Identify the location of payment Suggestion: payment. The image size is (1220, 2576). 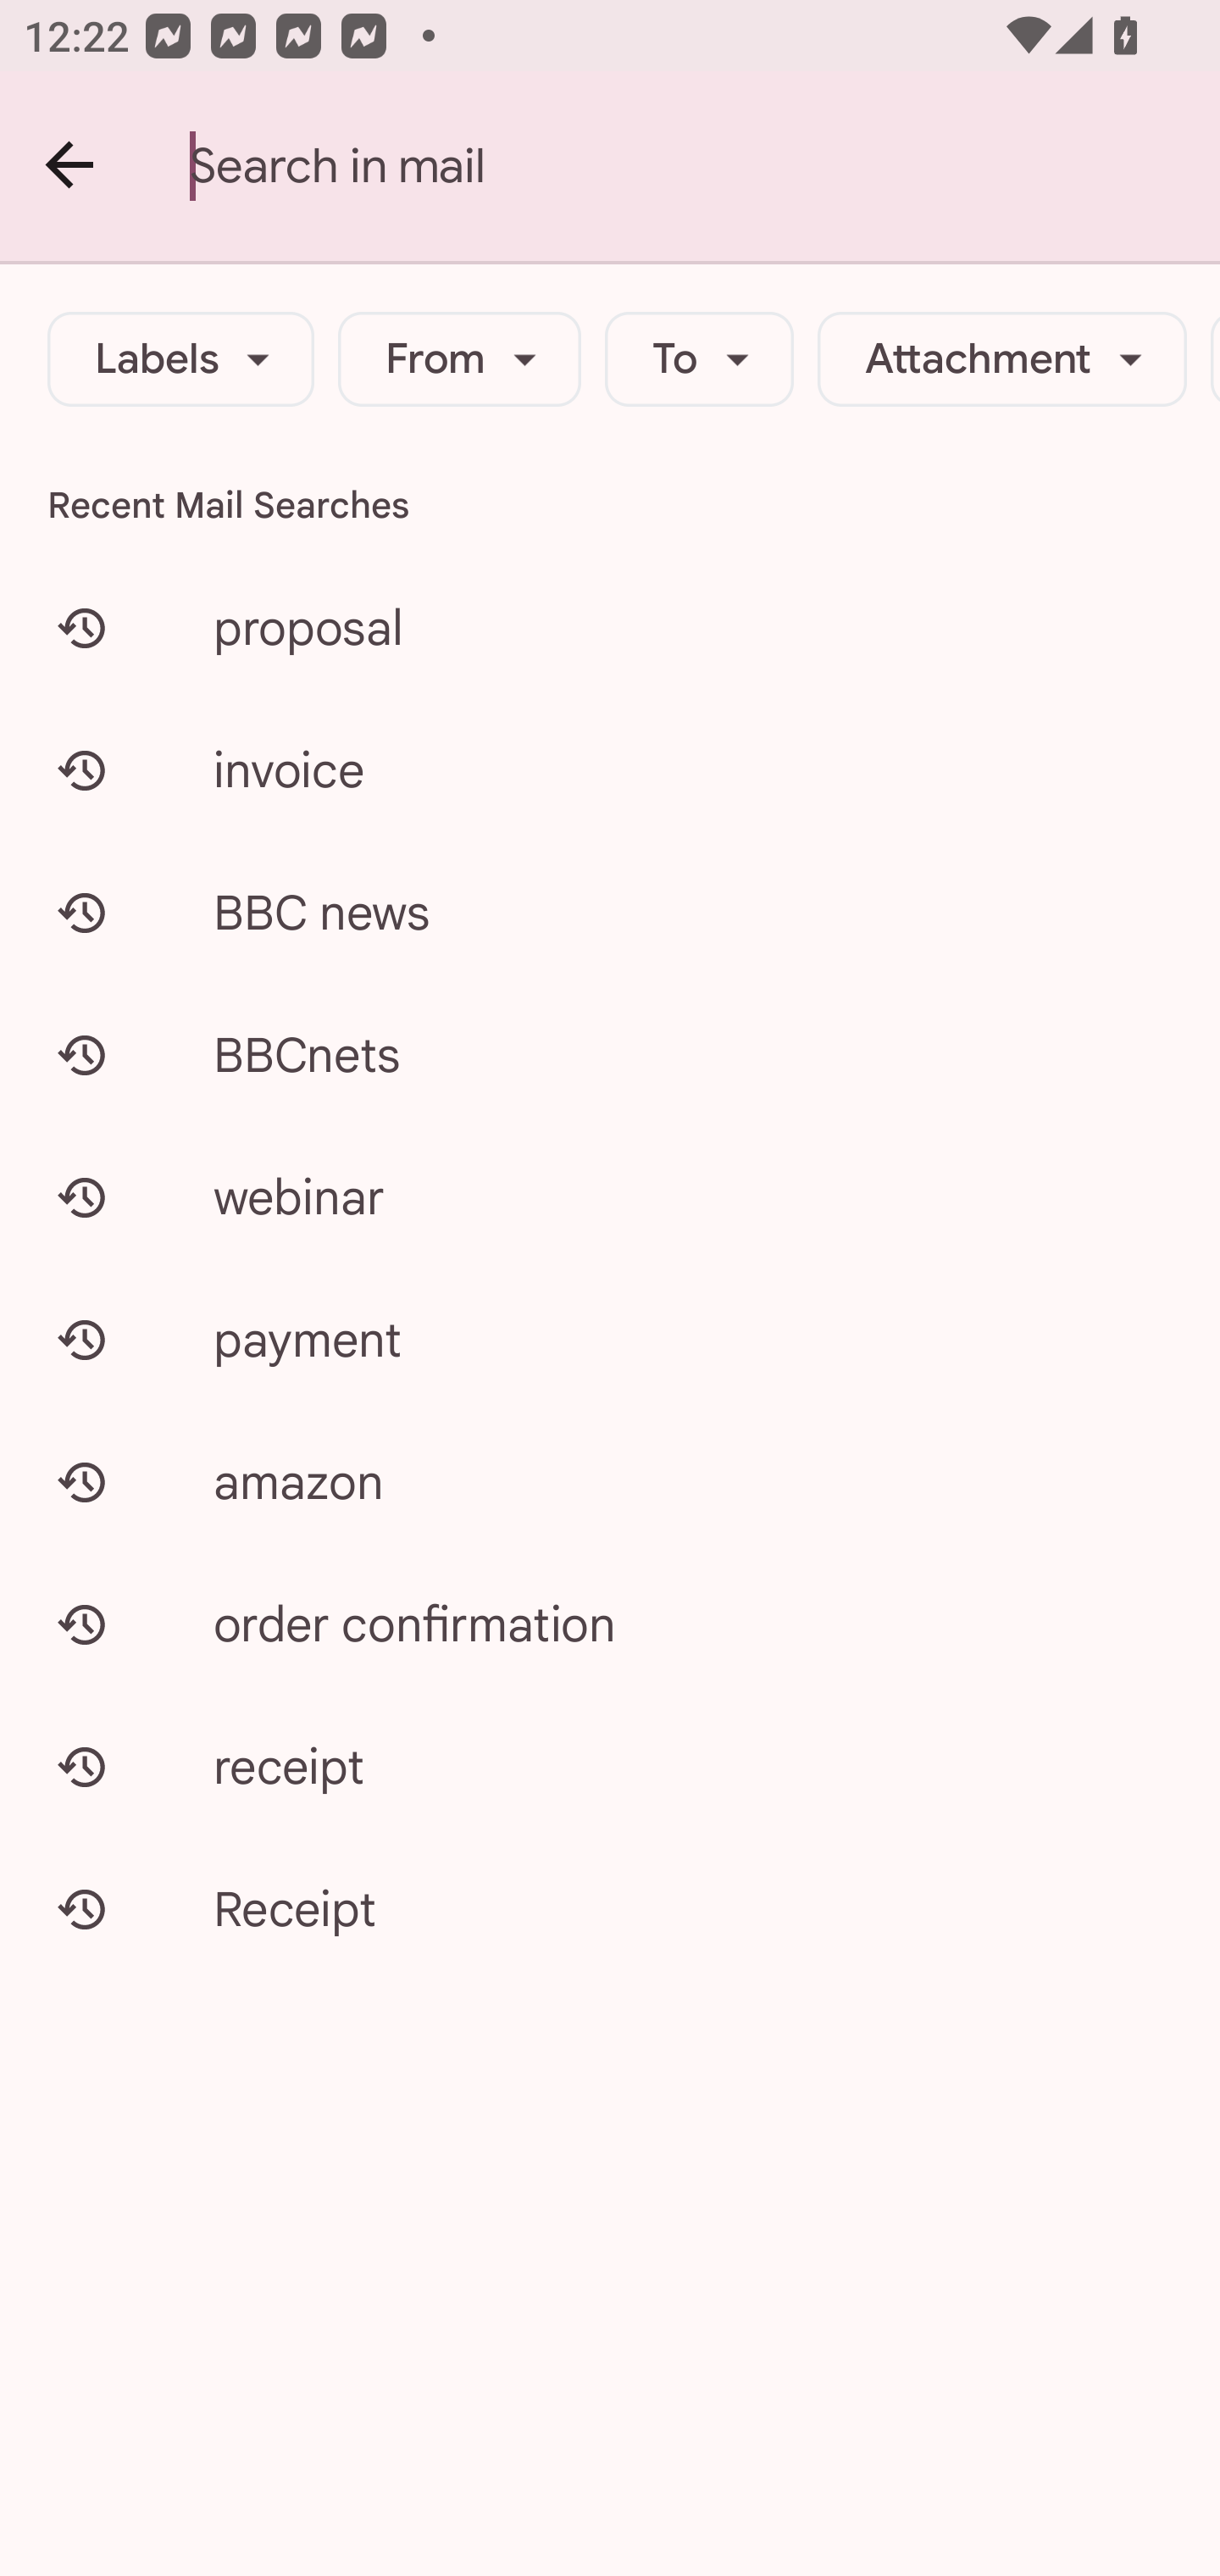
(610, 1339).